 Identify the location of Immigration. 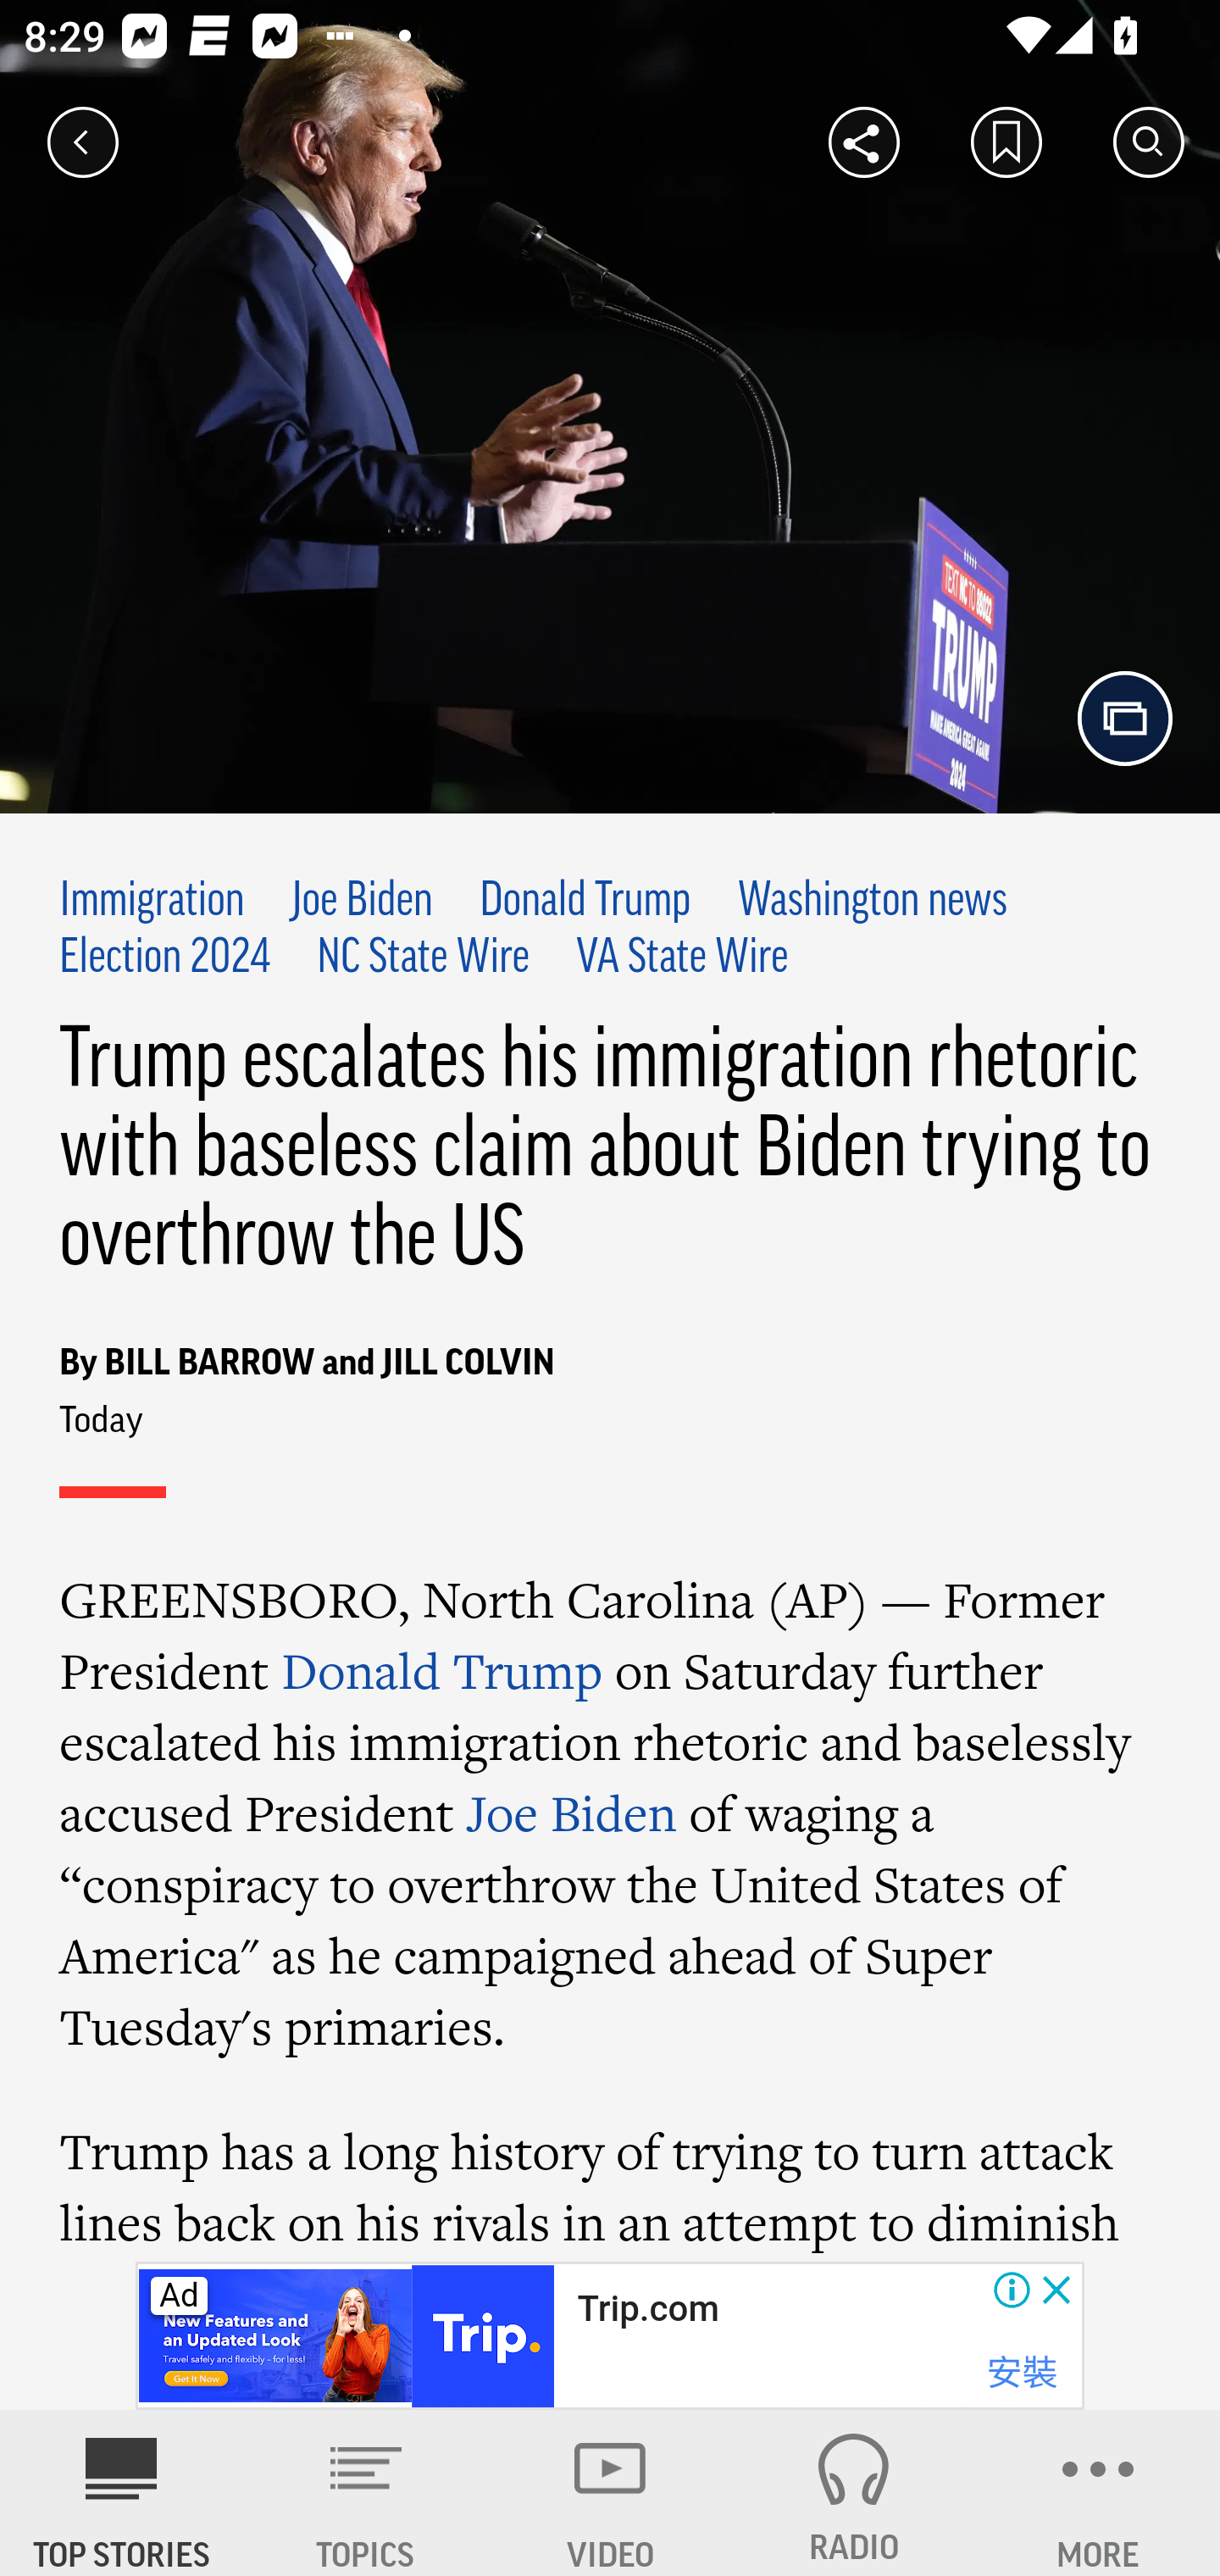
(152, 902).